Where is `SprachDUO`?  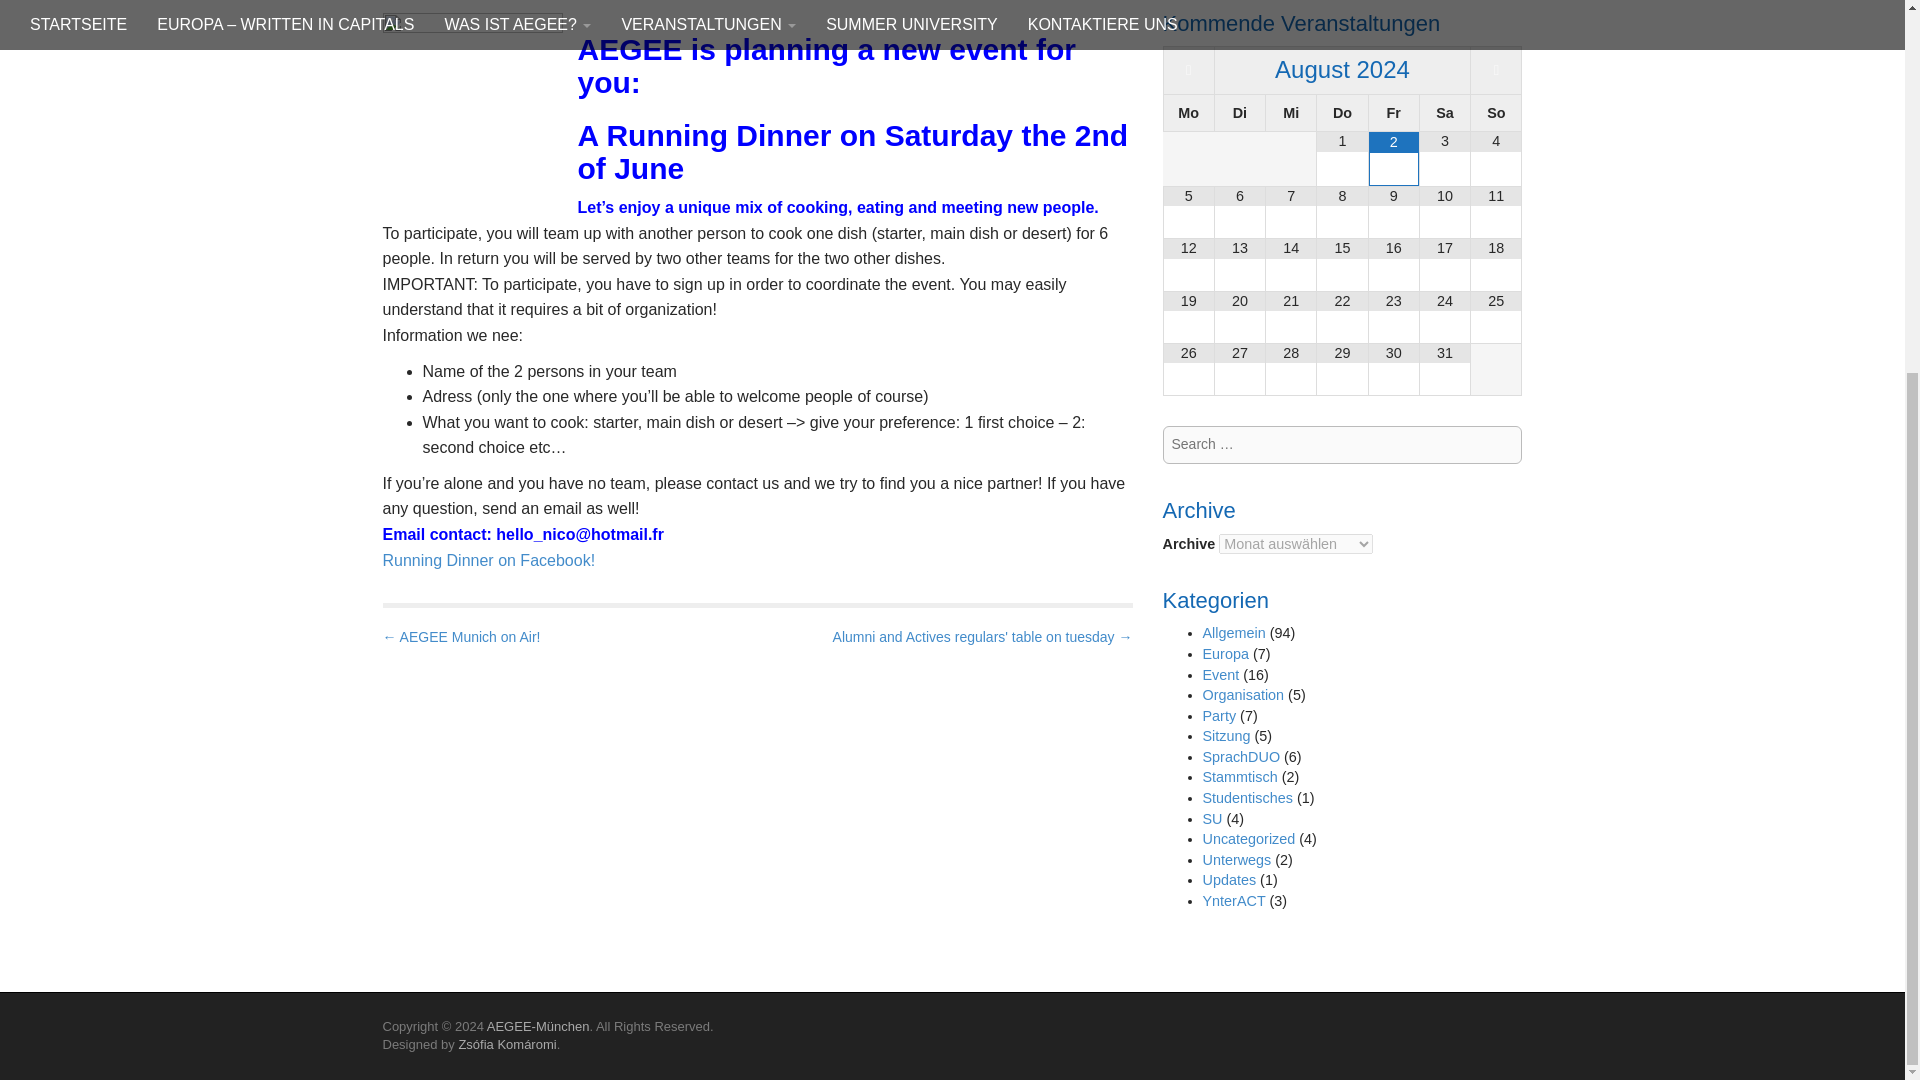 SprachDUO is located at coordinates (1240, 756).